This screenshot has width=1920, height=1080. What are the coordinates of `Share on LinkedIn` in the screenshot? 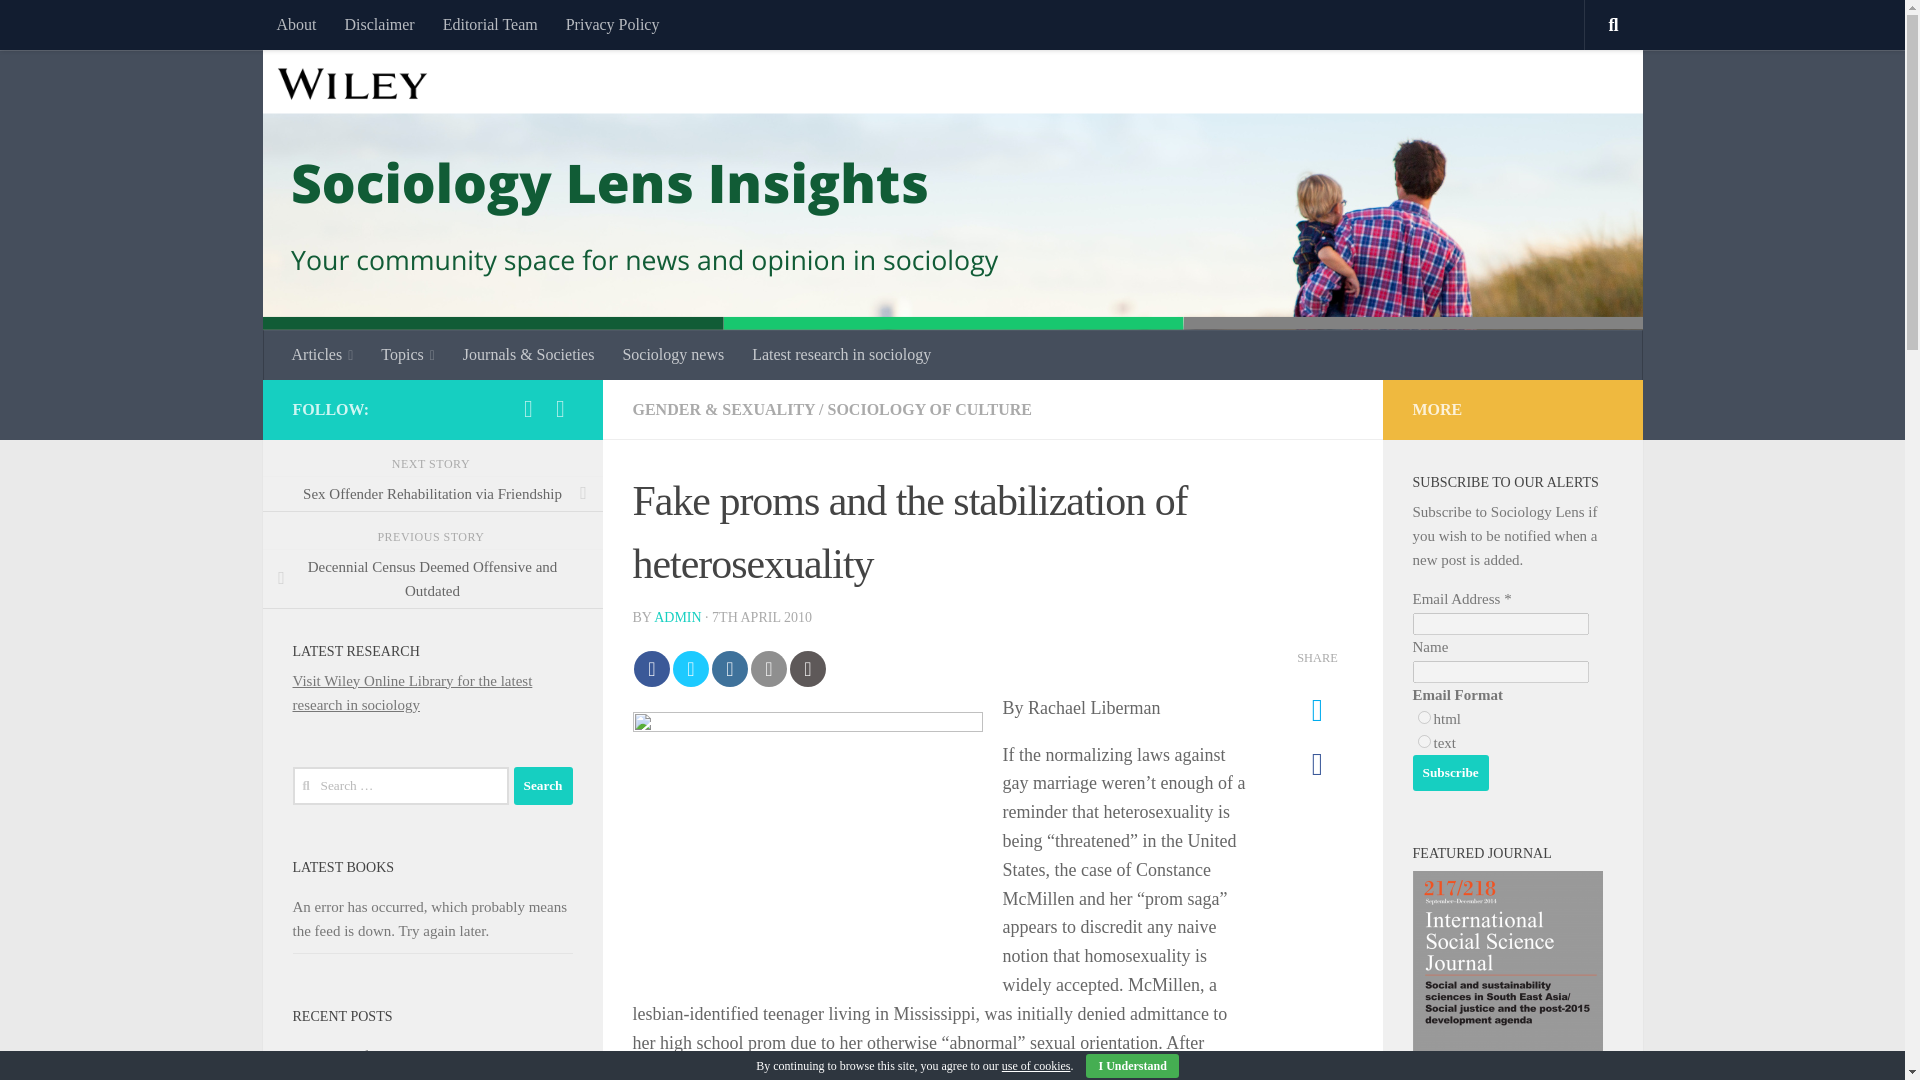 It's located at (730, 668).